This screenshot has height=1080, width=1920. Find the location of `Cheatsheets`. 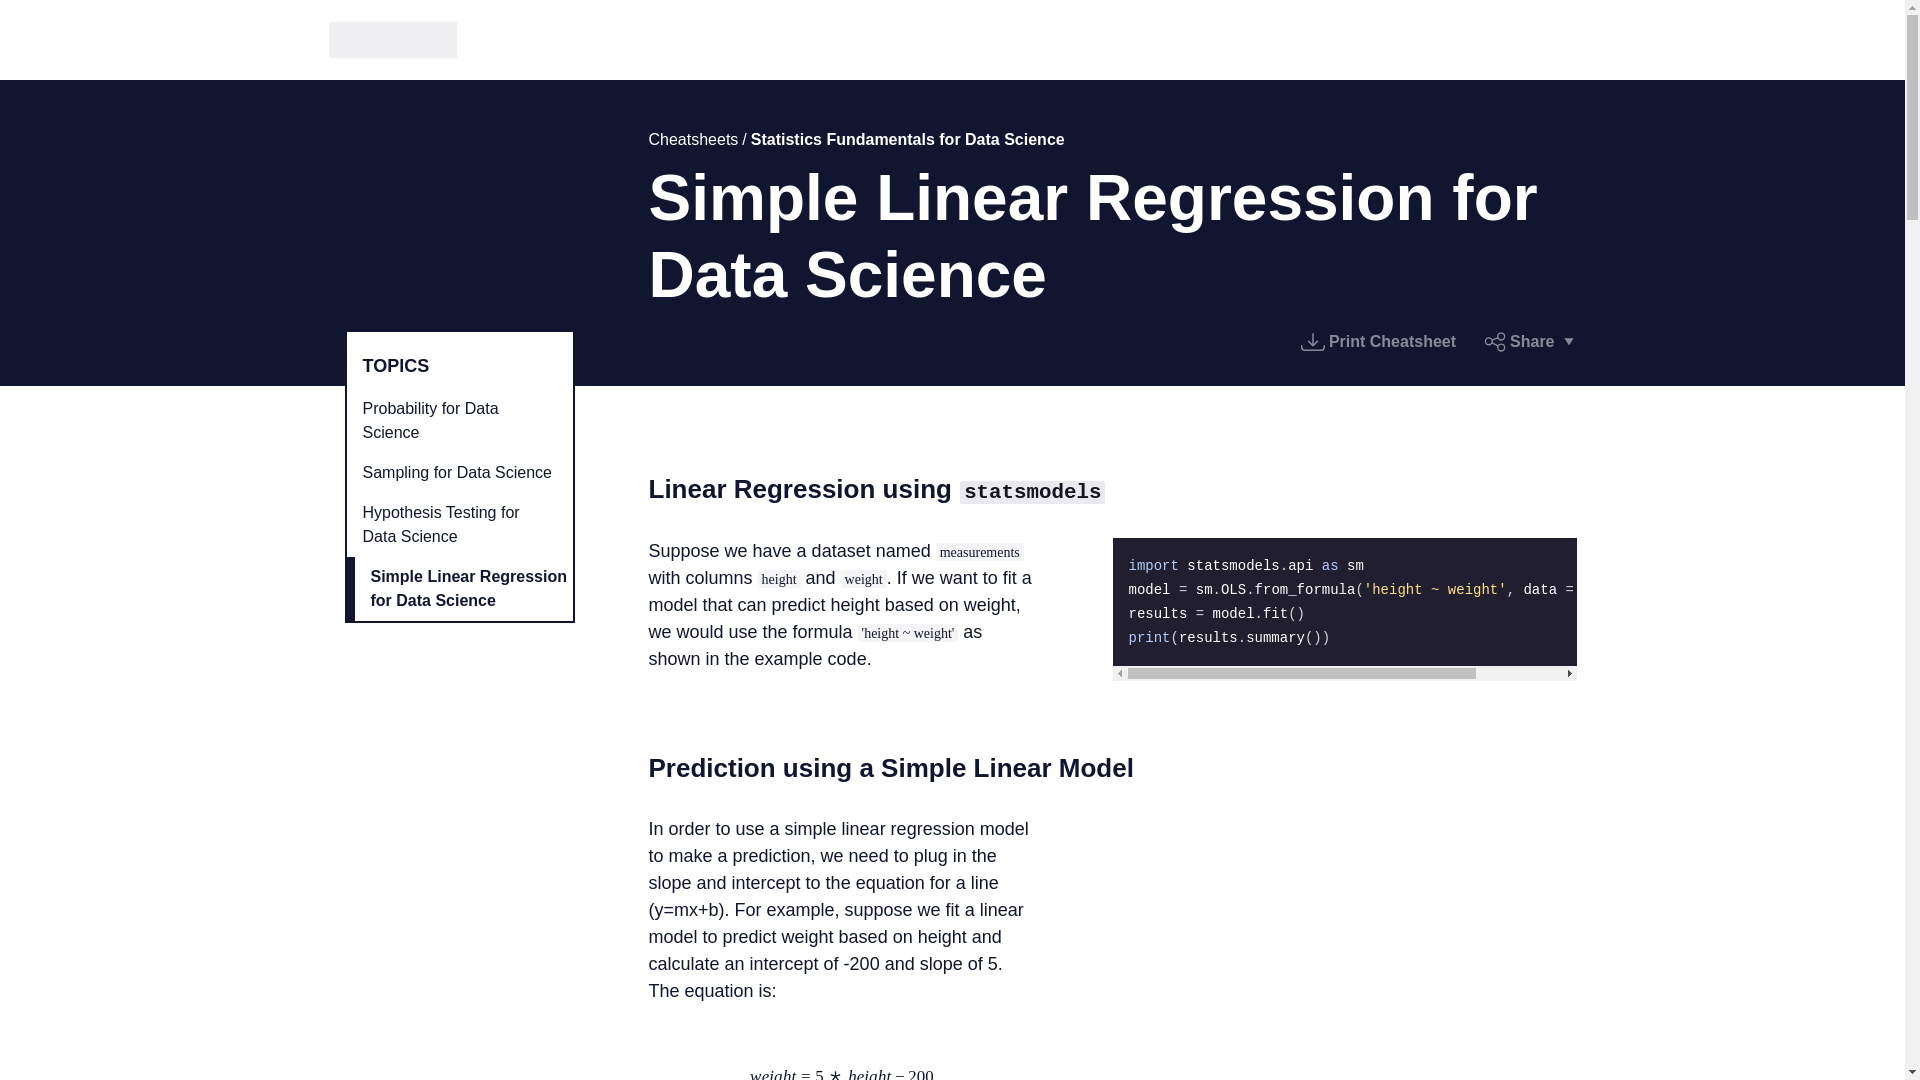

Cheatsheets is located at coordinates (692, 138).